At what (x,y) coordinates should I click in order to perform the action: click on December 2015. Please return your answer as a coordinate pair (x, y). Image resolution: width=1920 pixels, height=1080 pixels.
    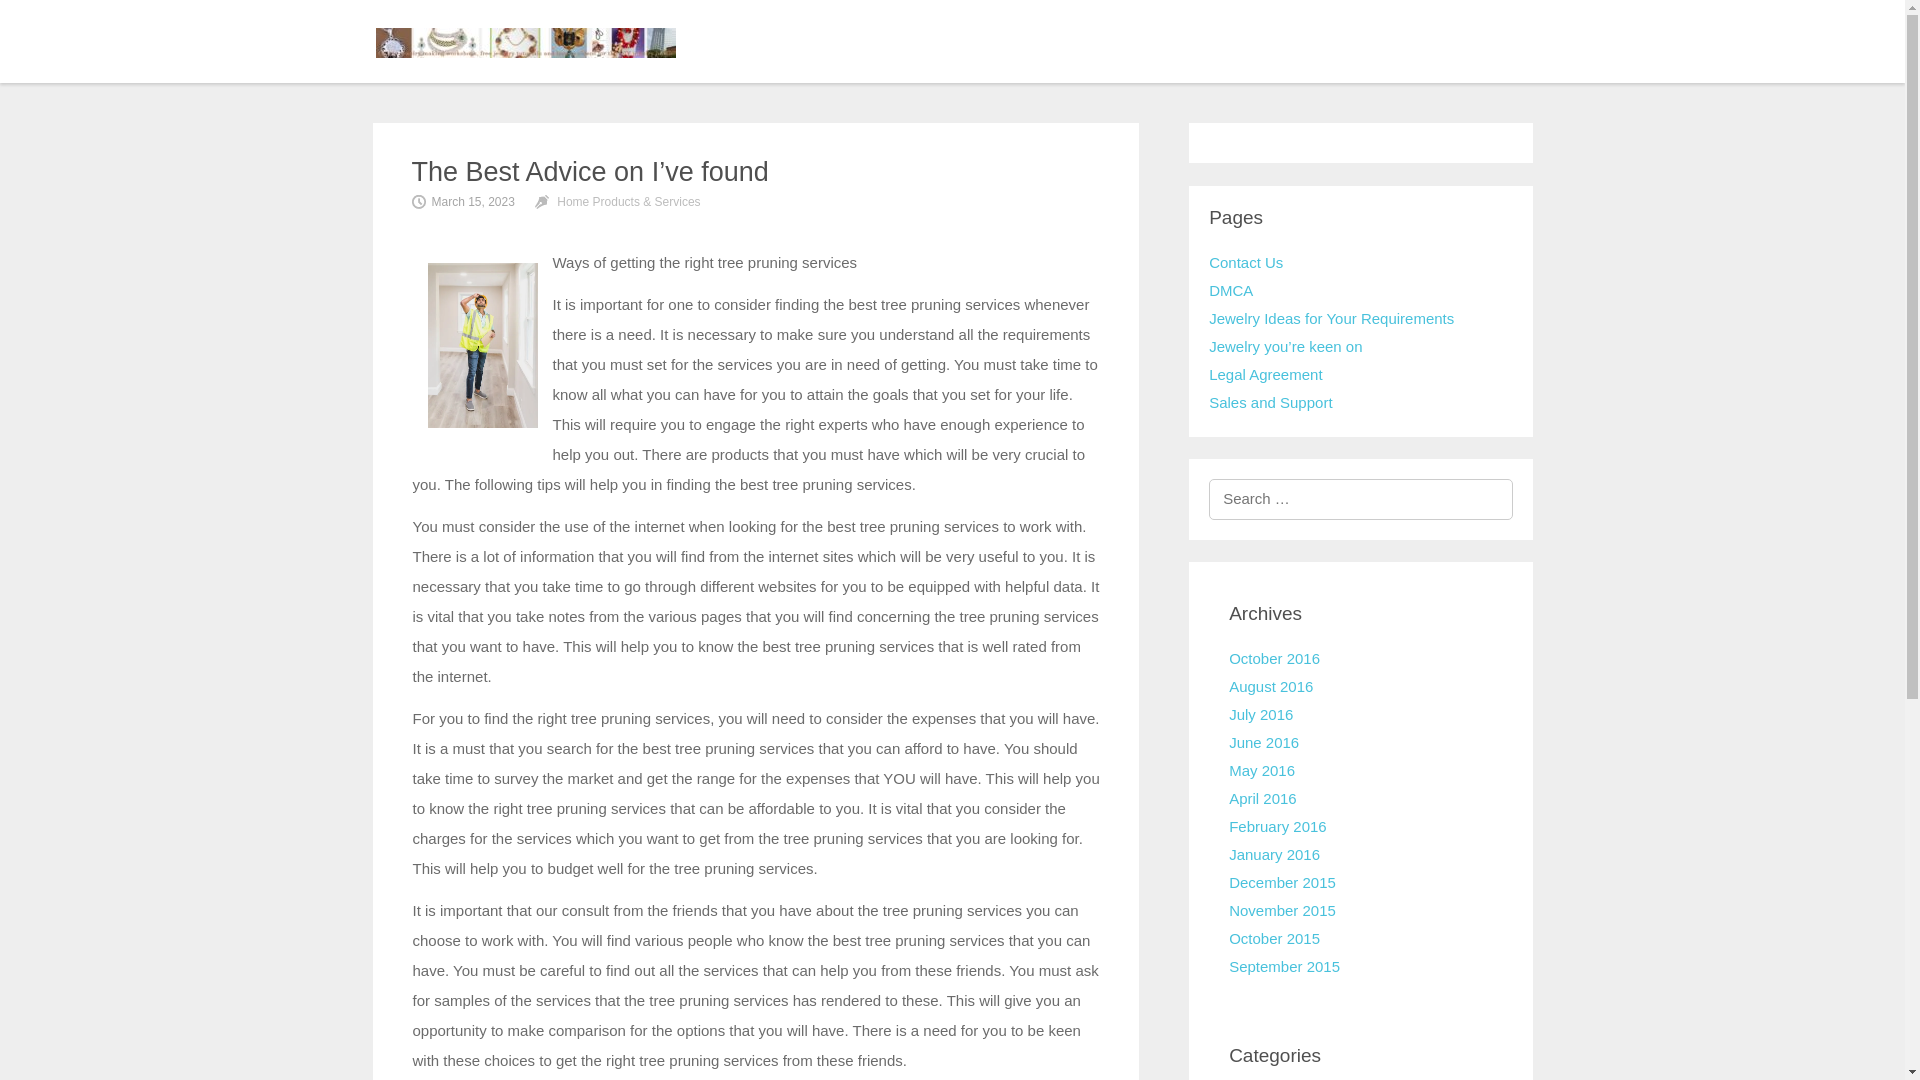
    Looking at the image, I should click on (1282, 882).